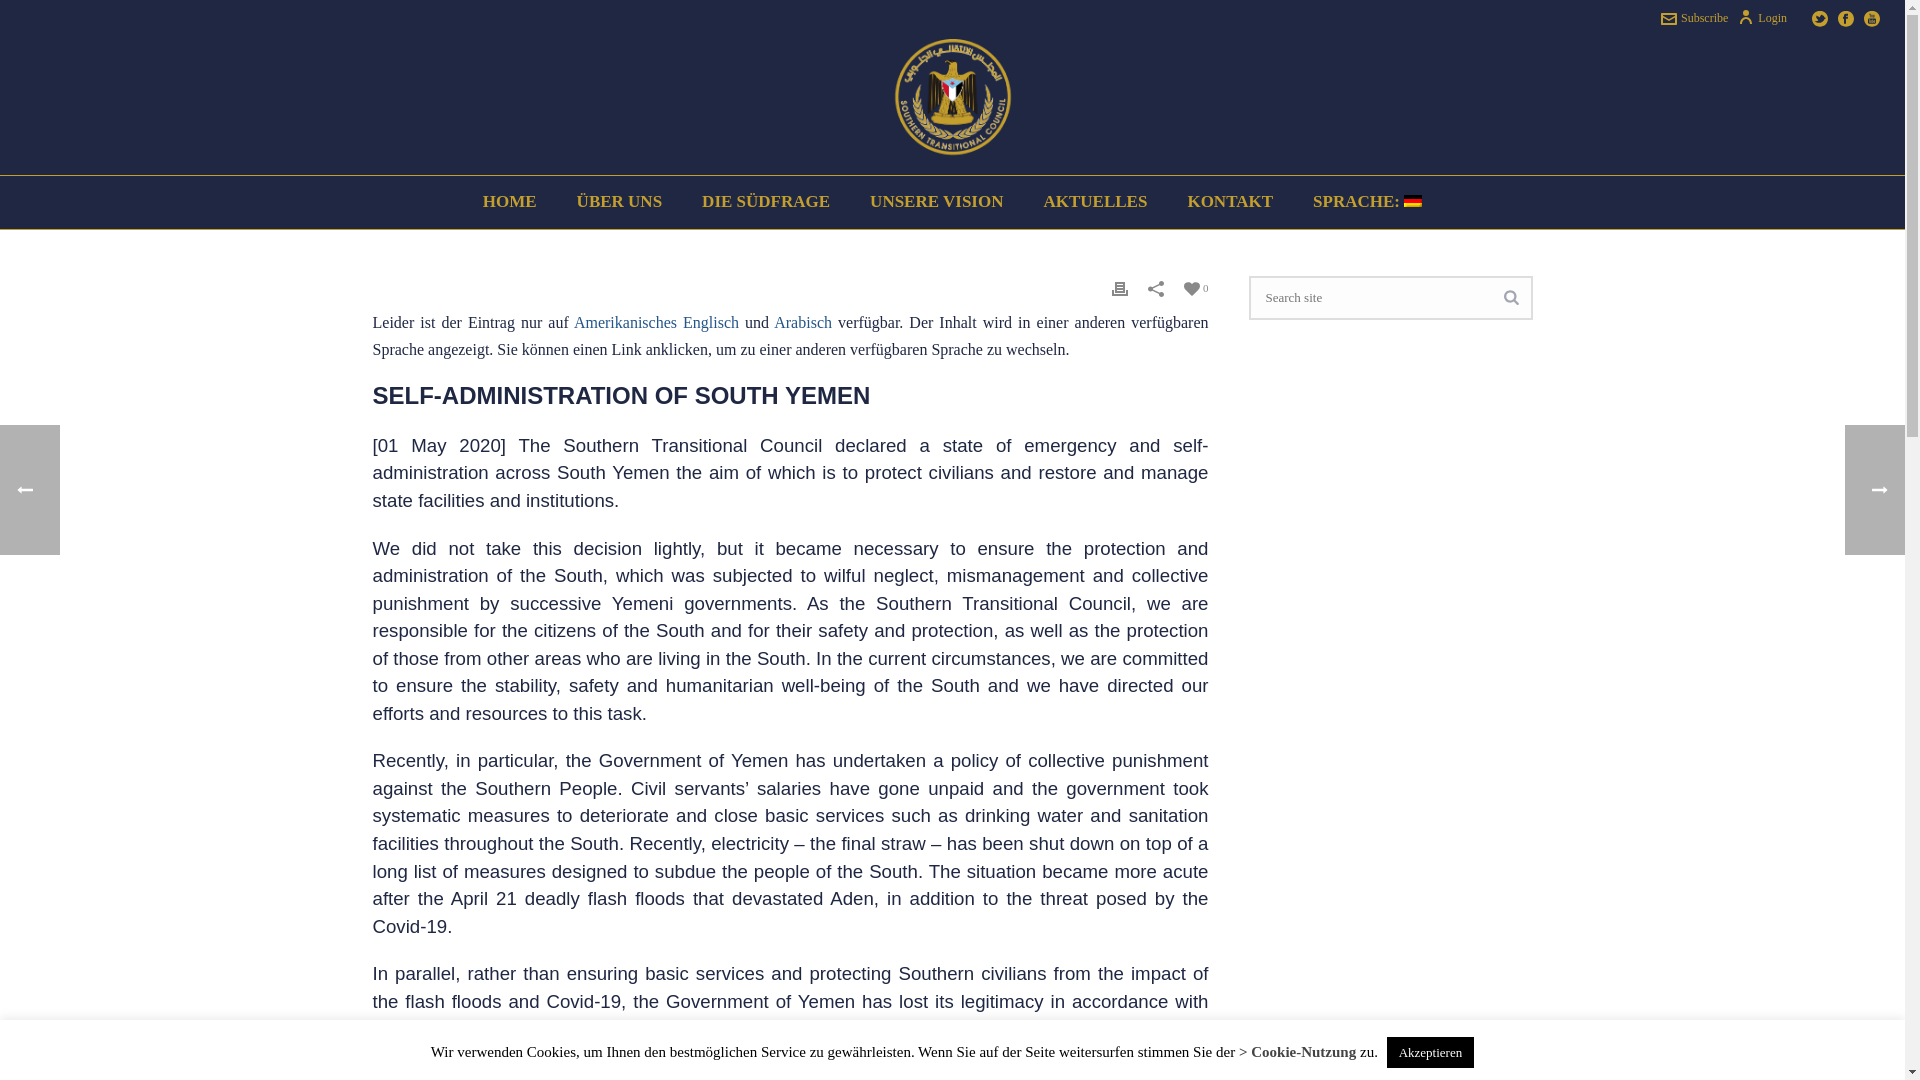 The image size is (1920, 1080). What do you see at coordinates (509, 202) in the screenshot?
I see `HOME` at bounding box center [509, 202].